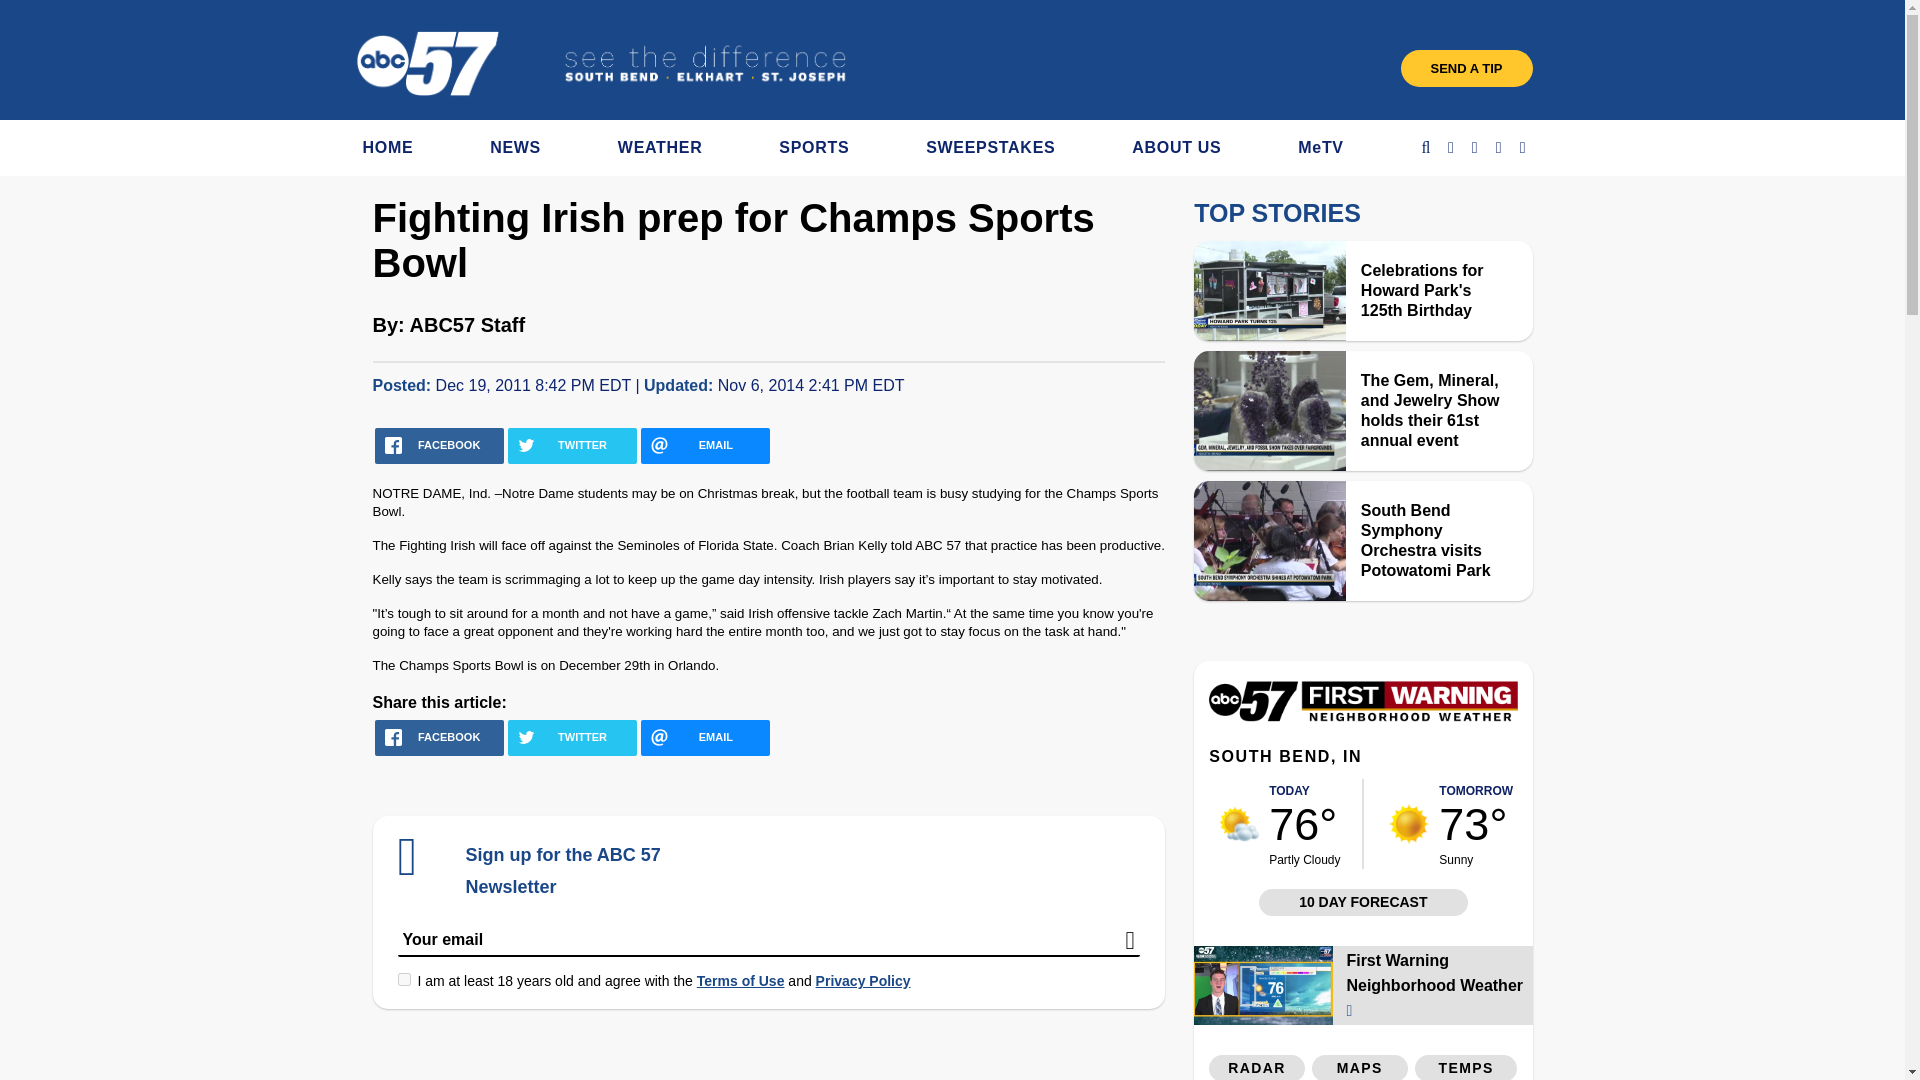 This screenshot has width=1920, height=1080. What do you see at coordinates (1239, 823) in the screenshot?
I see `weather` at bounding box center [1239, 823].